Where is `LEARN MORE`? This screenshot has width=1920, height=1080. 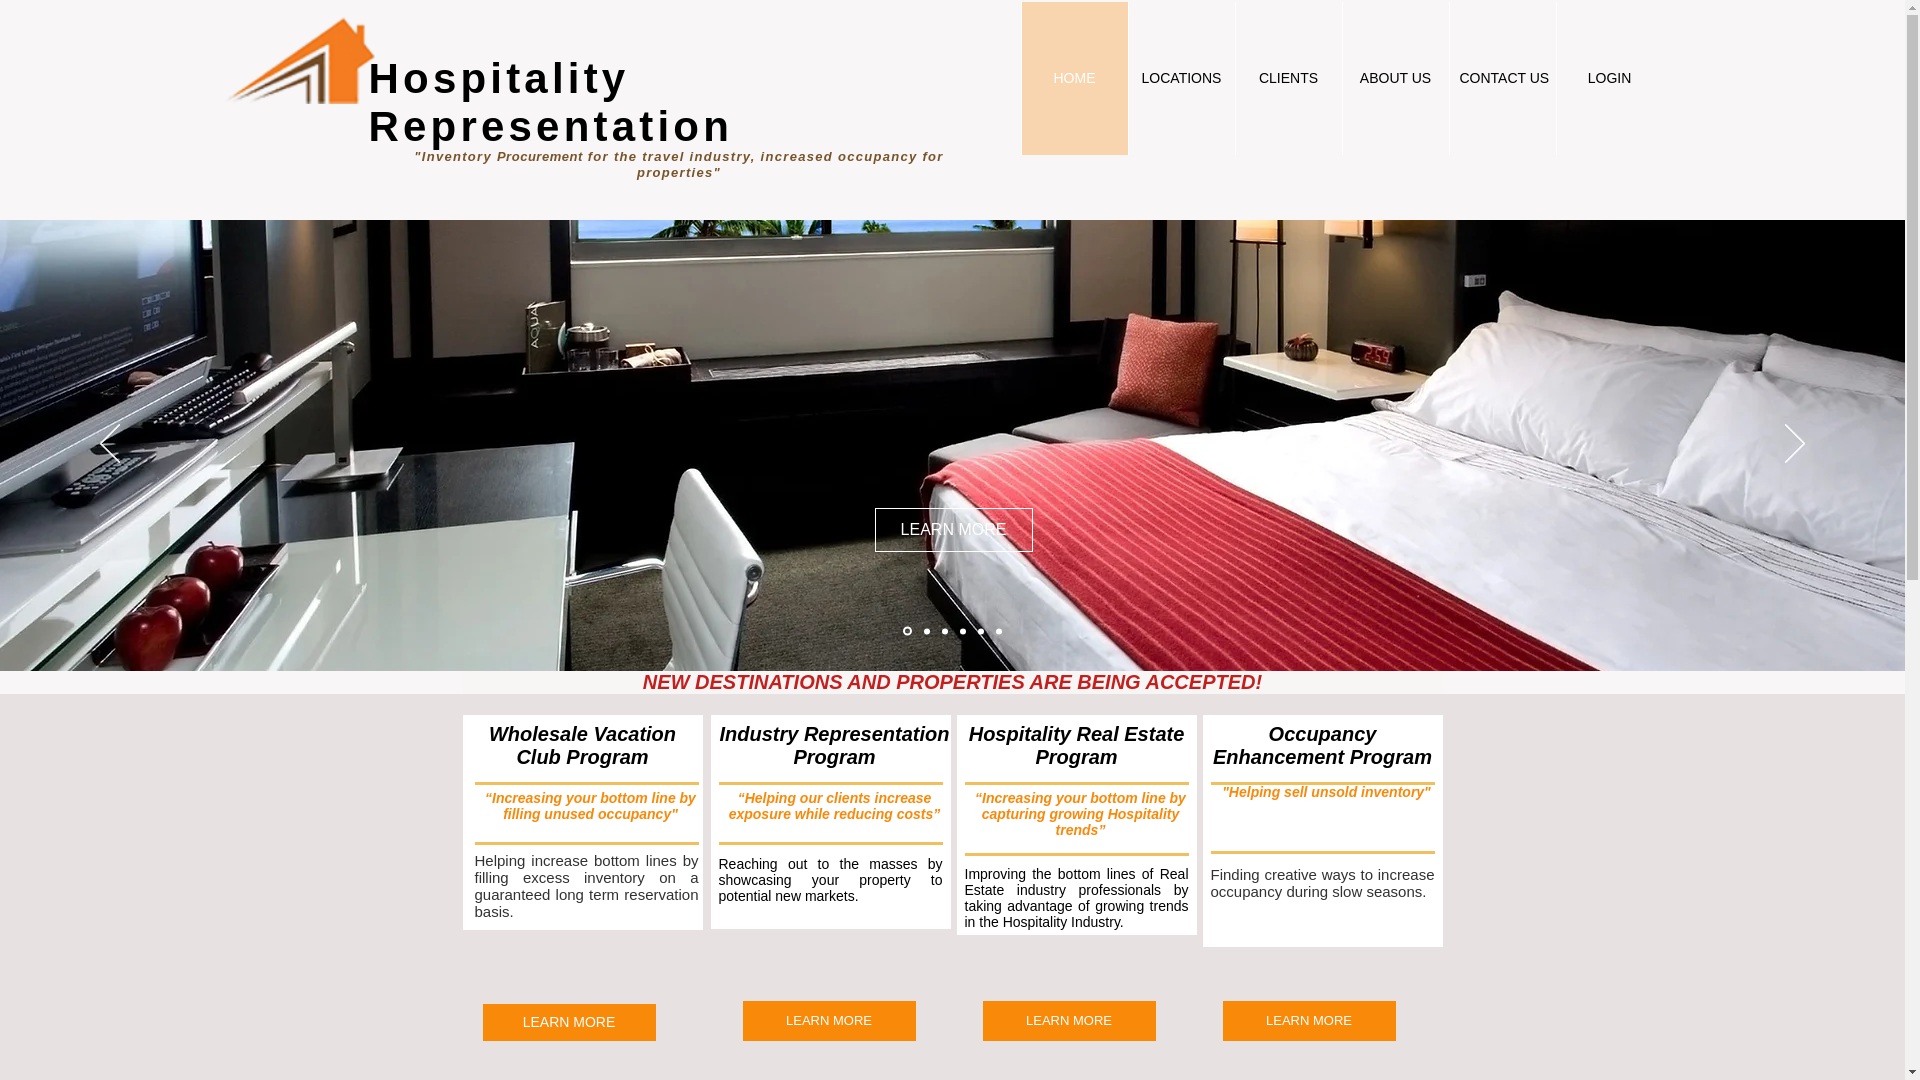 LEARN MORE is located at coordinates (952, 529).